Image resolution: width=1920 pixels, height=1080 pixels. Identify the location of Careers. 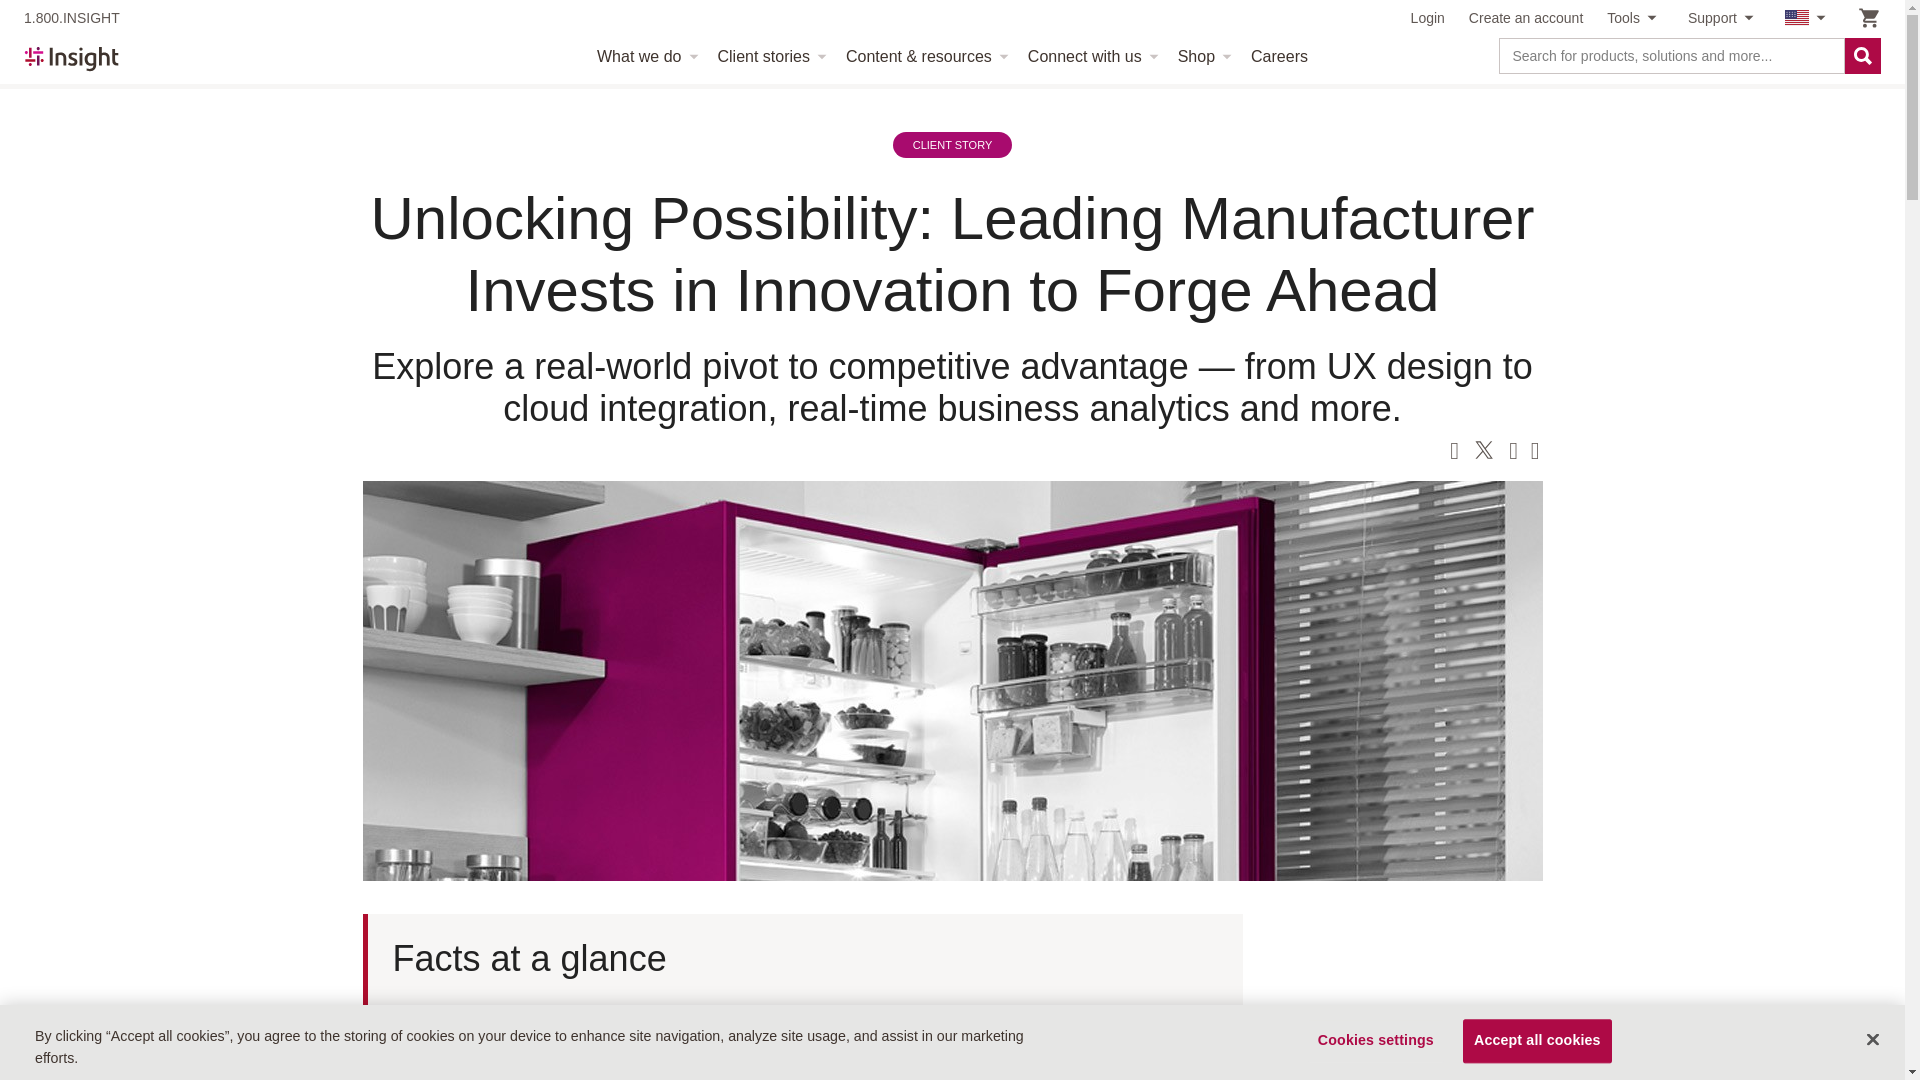
(1279, 57).